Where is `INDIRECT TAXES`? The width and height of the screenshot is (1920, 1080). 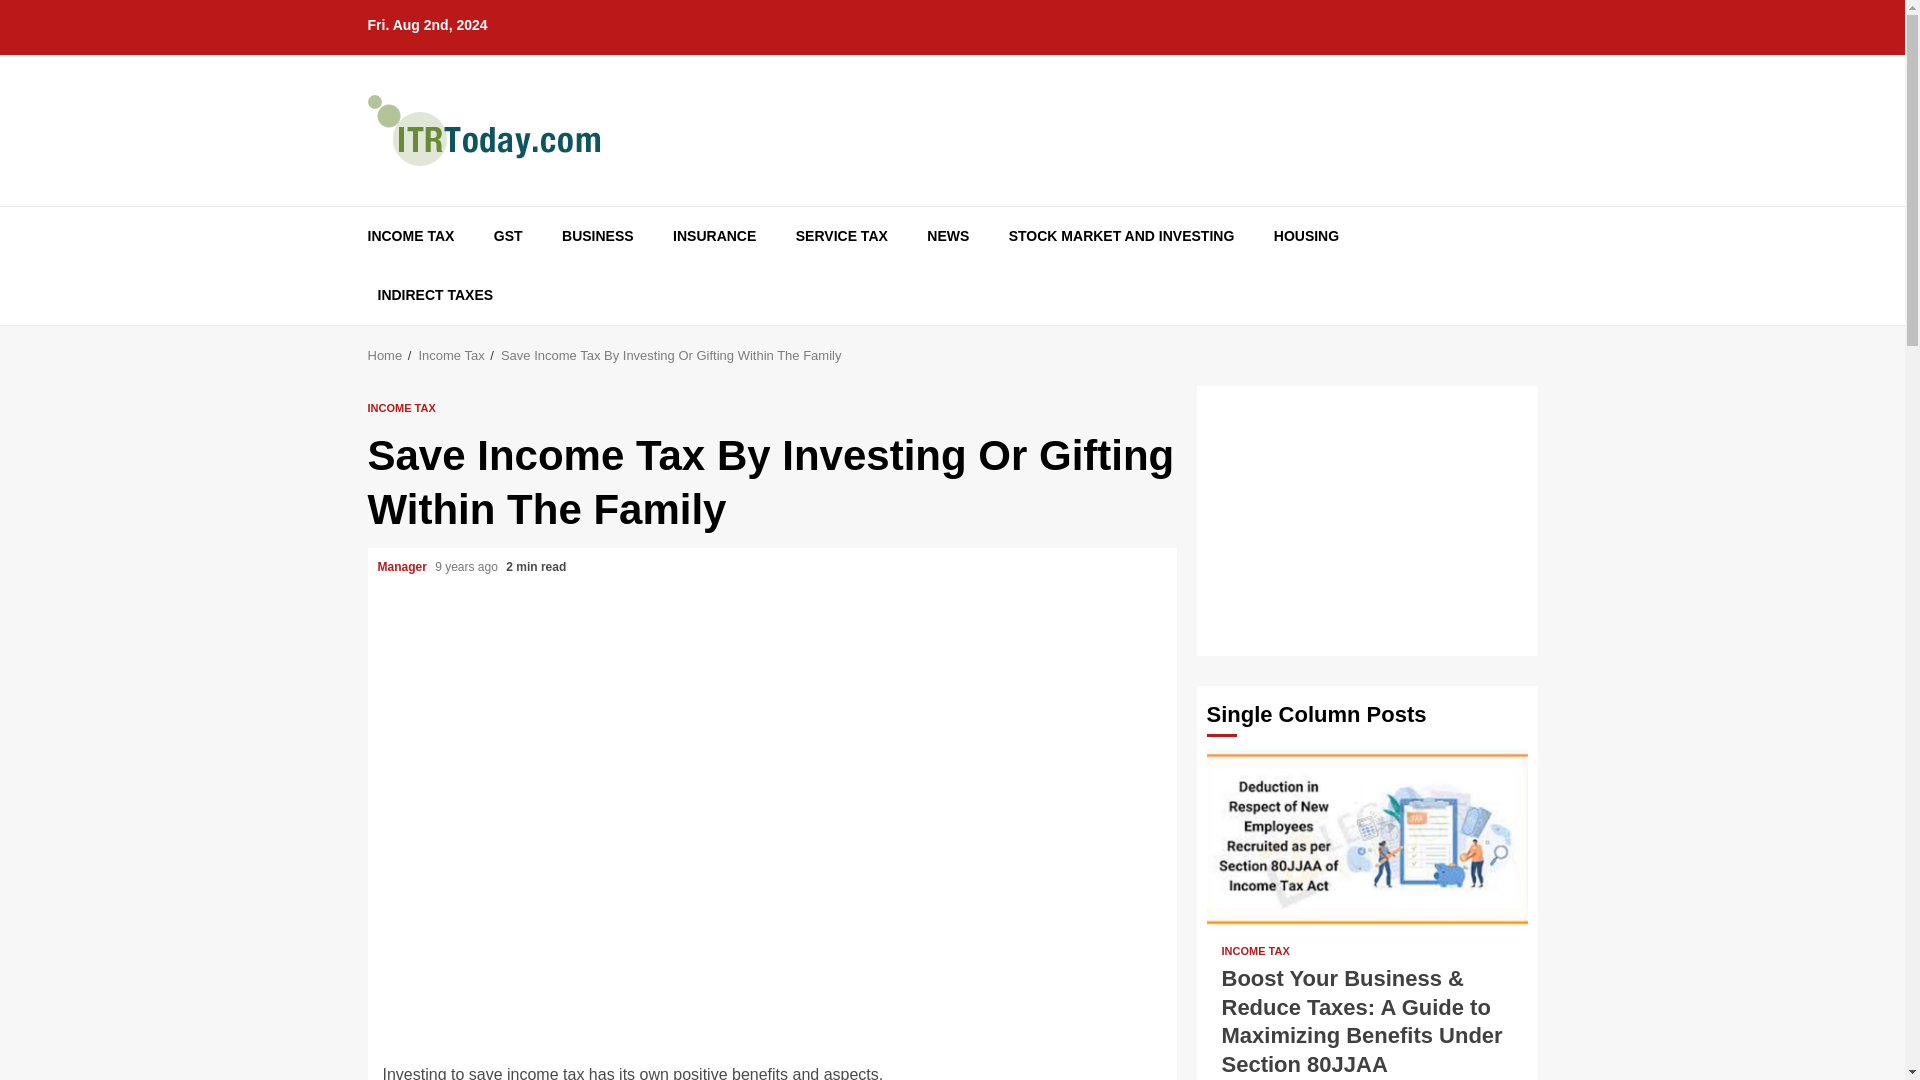
INDIRECT TAXES is located at coordinates (436, 295).